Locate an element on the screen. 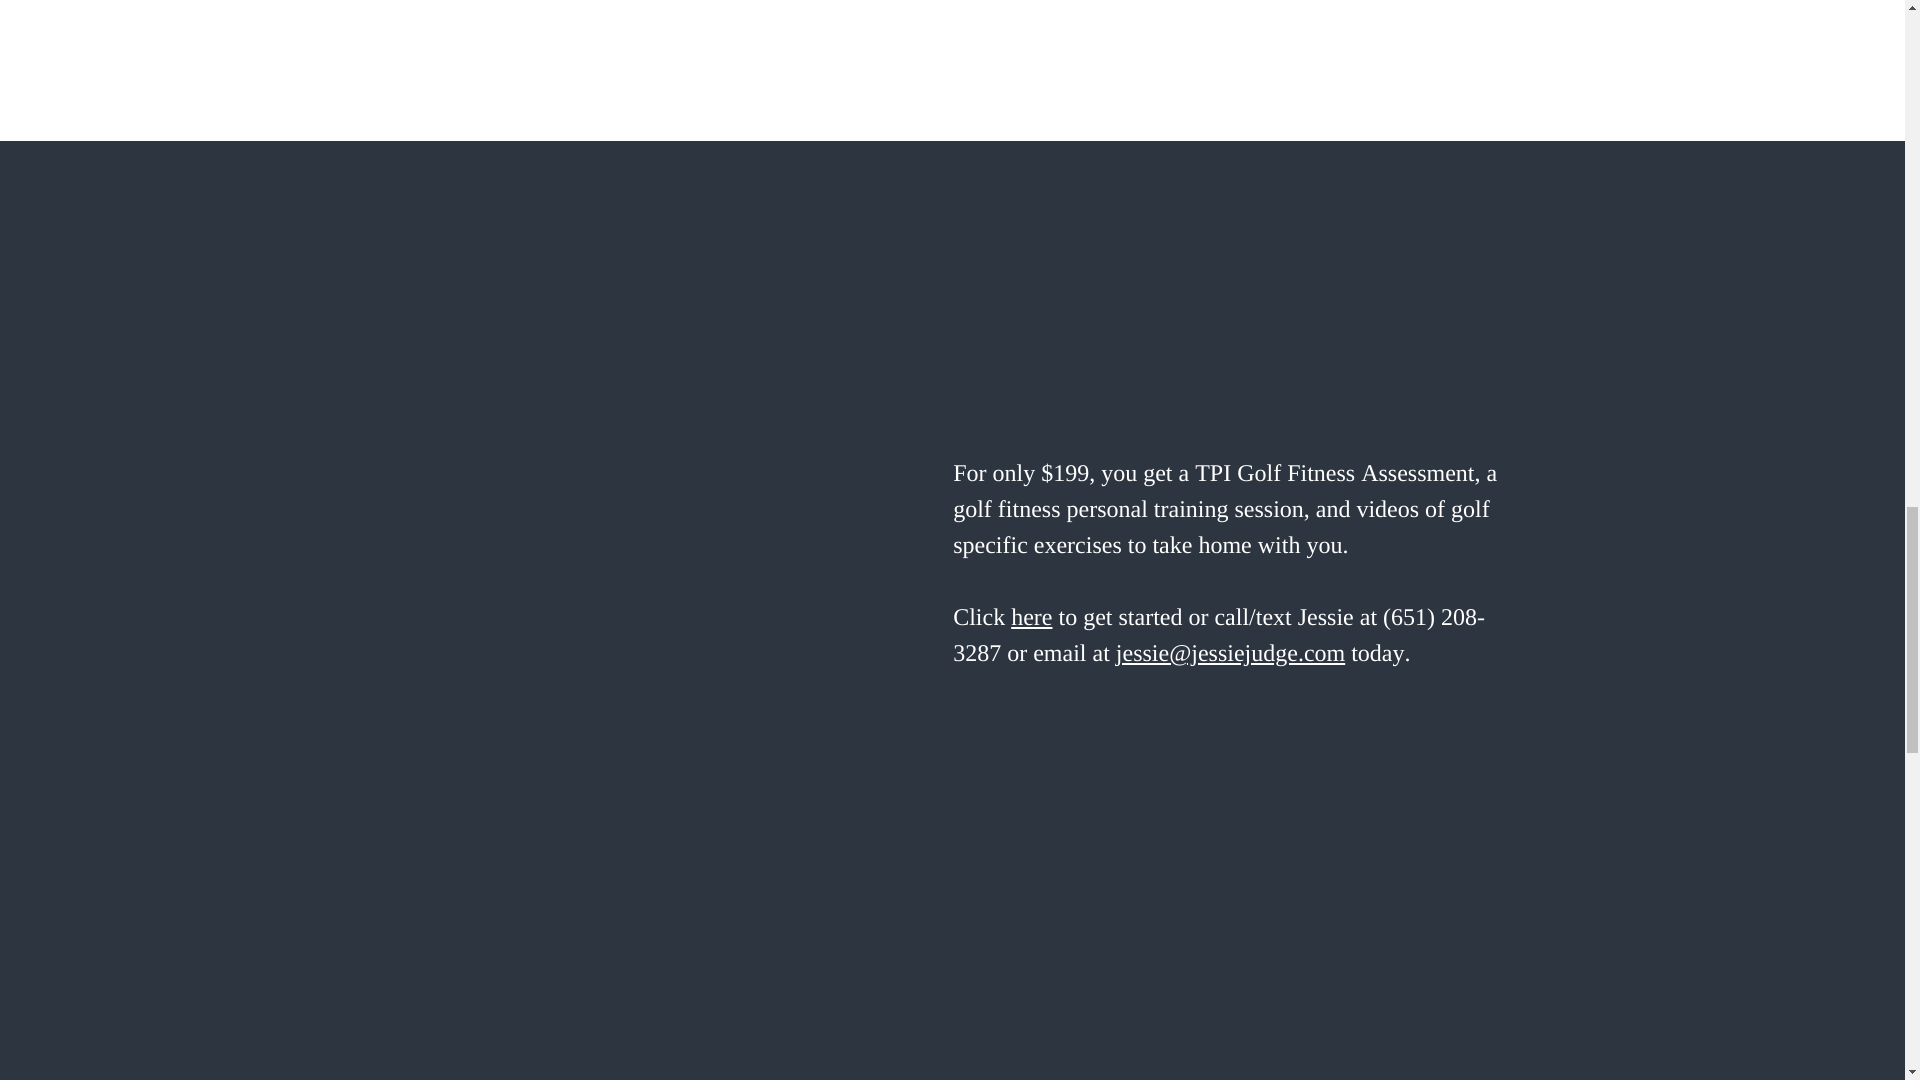 The width and height of the screenshot is (1920, 1080). here is located at coordinates (1032, 617).